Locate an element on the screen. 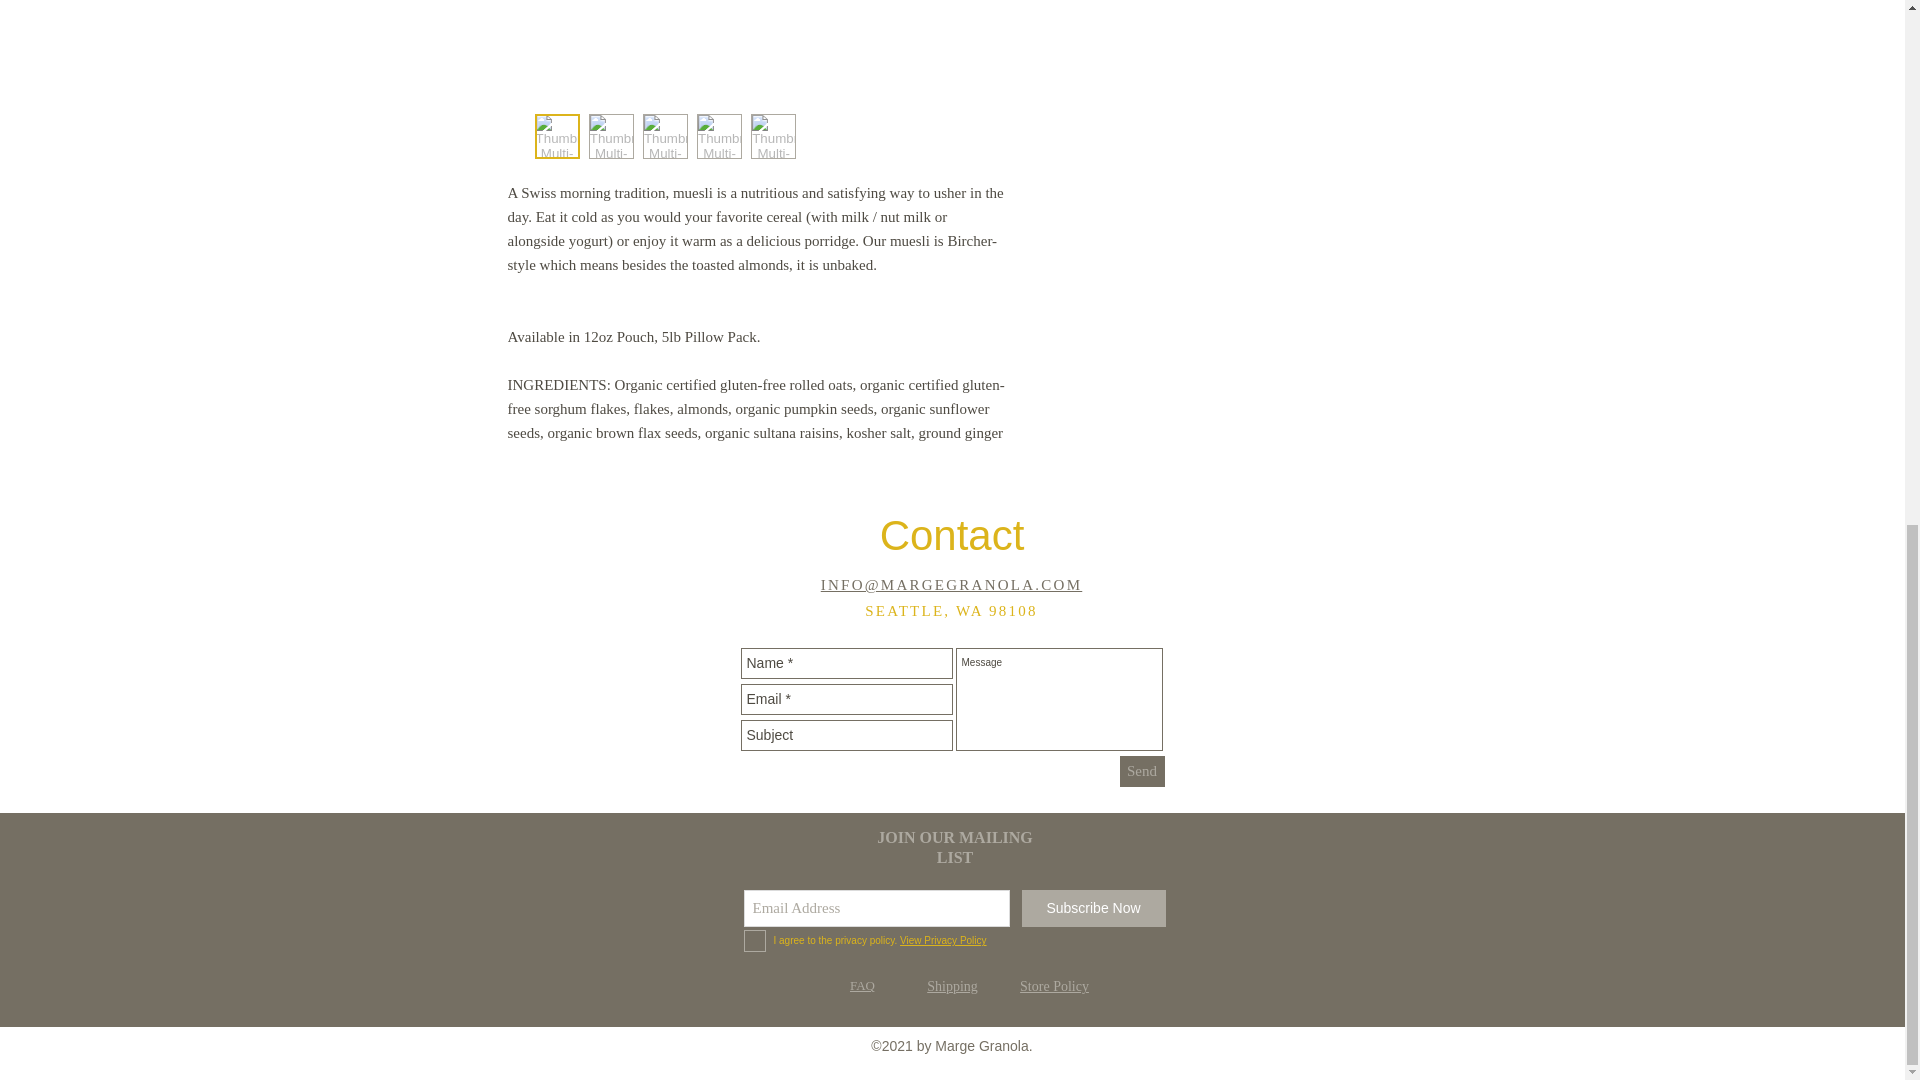 The width and height of the screenshot is (1920, 1080). FAQ is located at coordinates (862, 985).